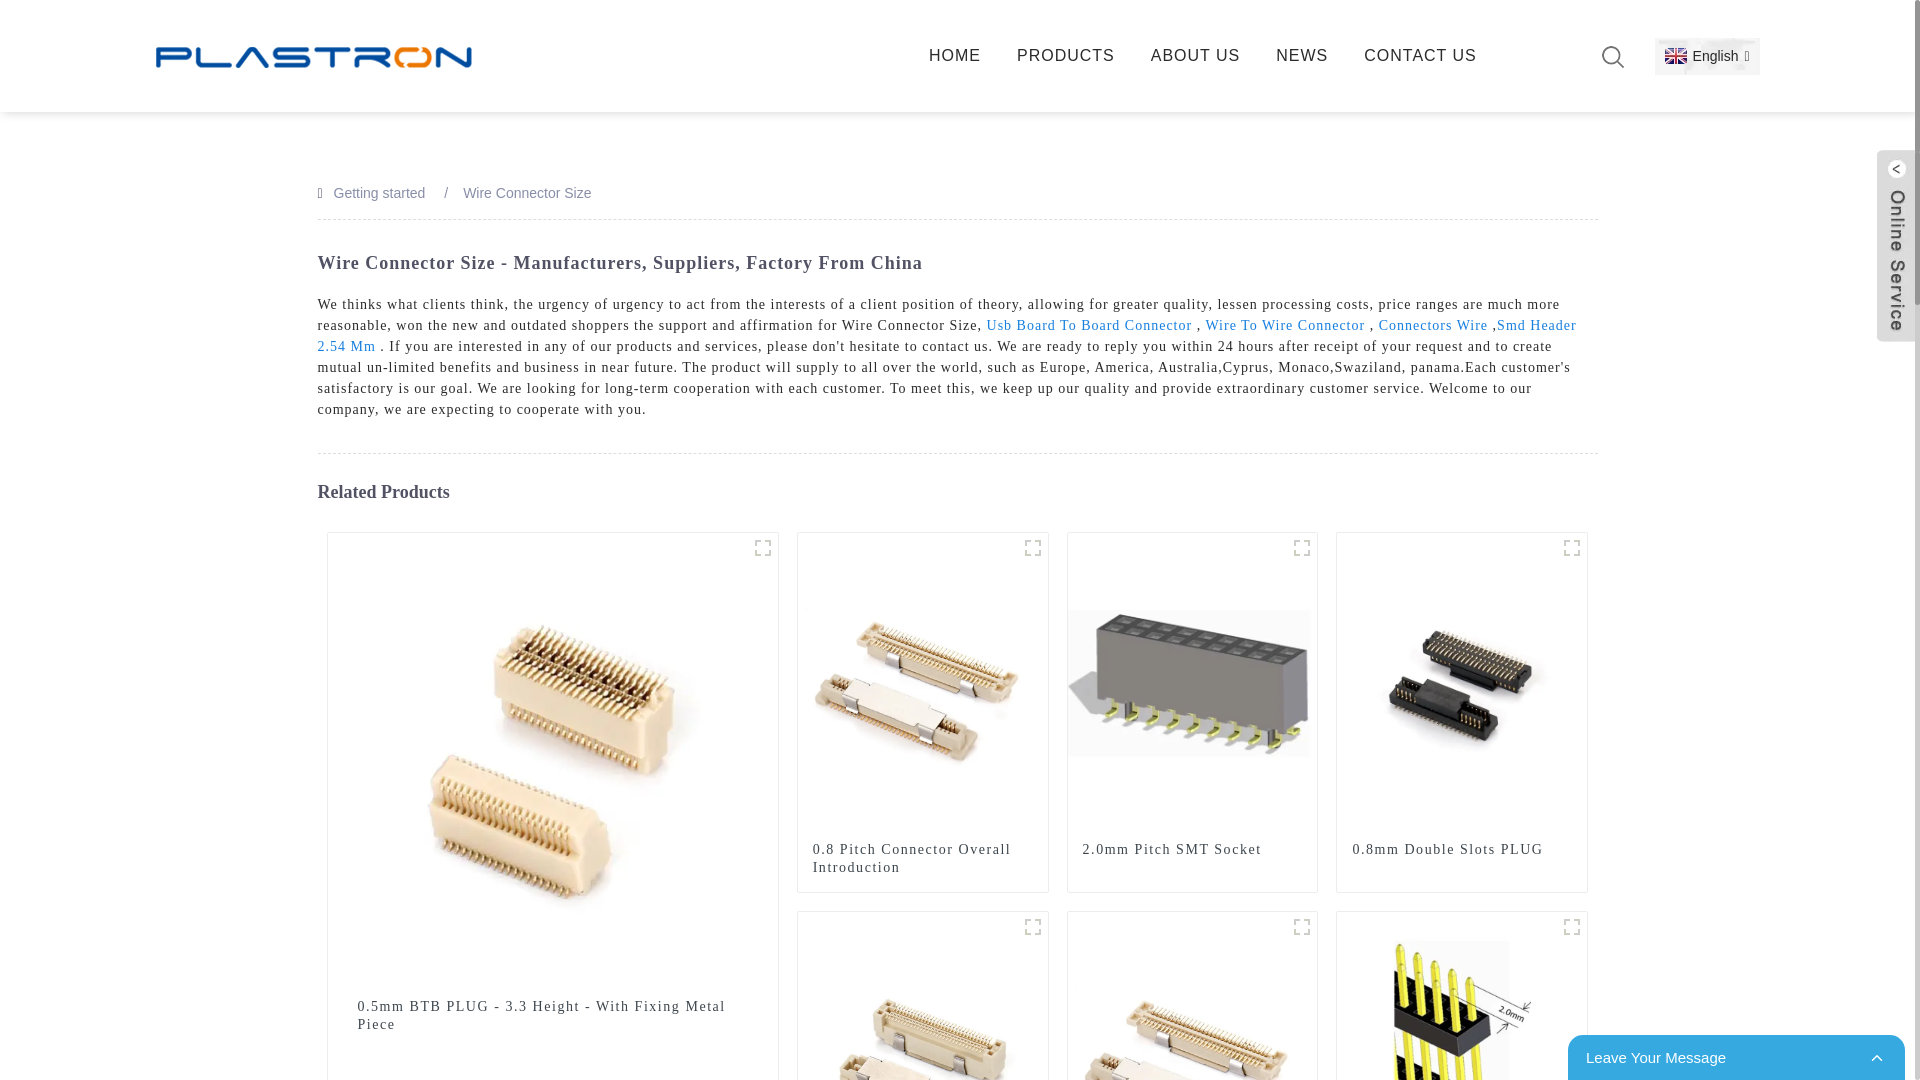 Image resolution: width=1920 pixels, height=1080 pixels. Describe the element at coordinates (552, 1015) in the screenshot. I see `0.5mm BTB PLUG - 3.3 Height - With Fixing Metal Piece` at that location.